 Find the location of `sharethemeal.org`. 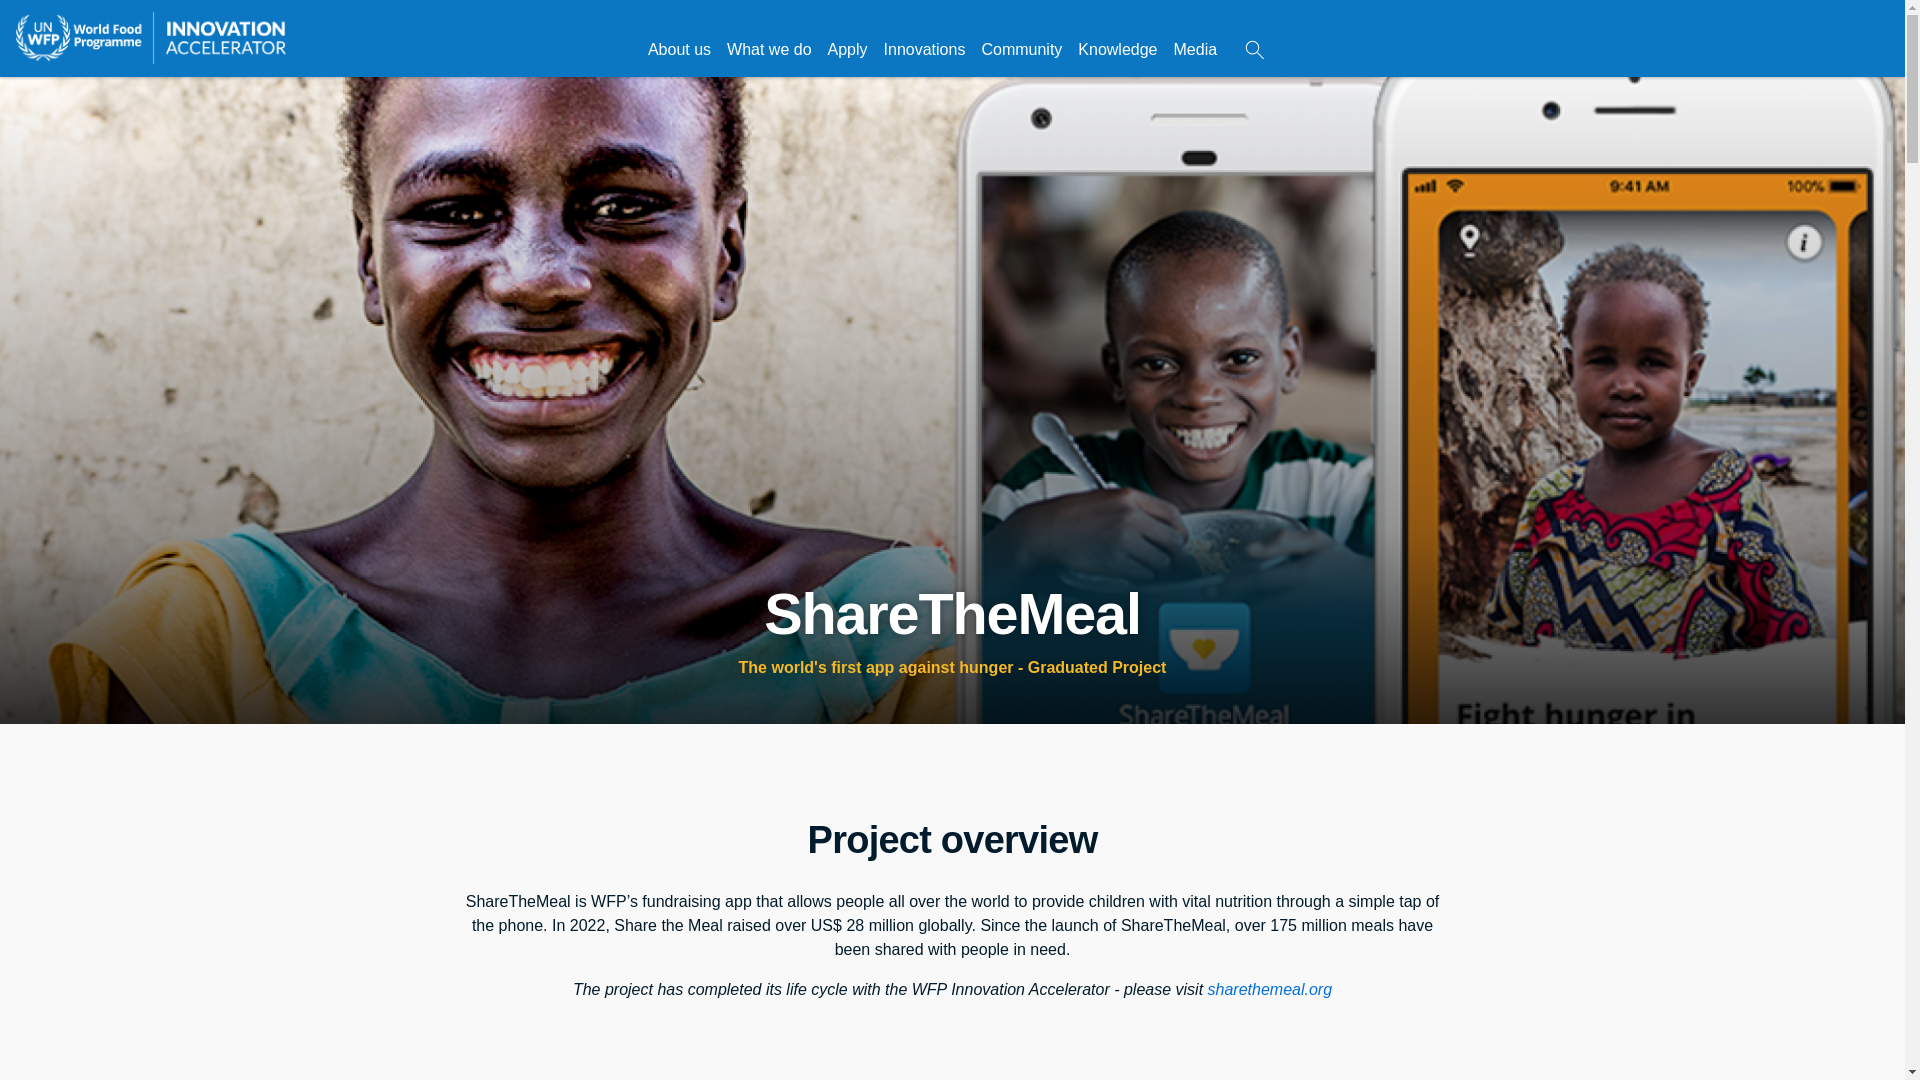

sharethemeal.org is located at coordinates (1270, 988).